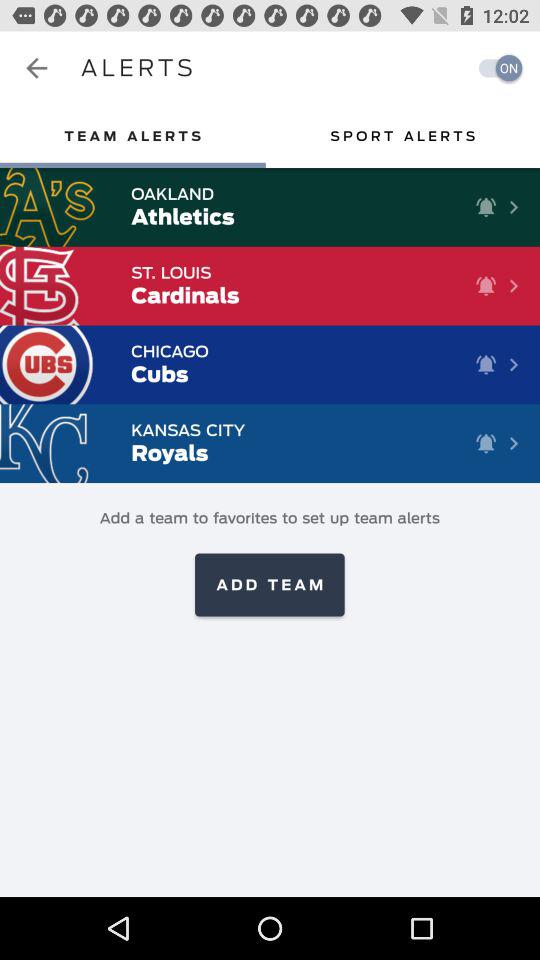 This screenshot has height=960, width=540. Describe the element at coordinates (514, 285) in the screenshot. I see `click on second right arrow in web page` at that location.